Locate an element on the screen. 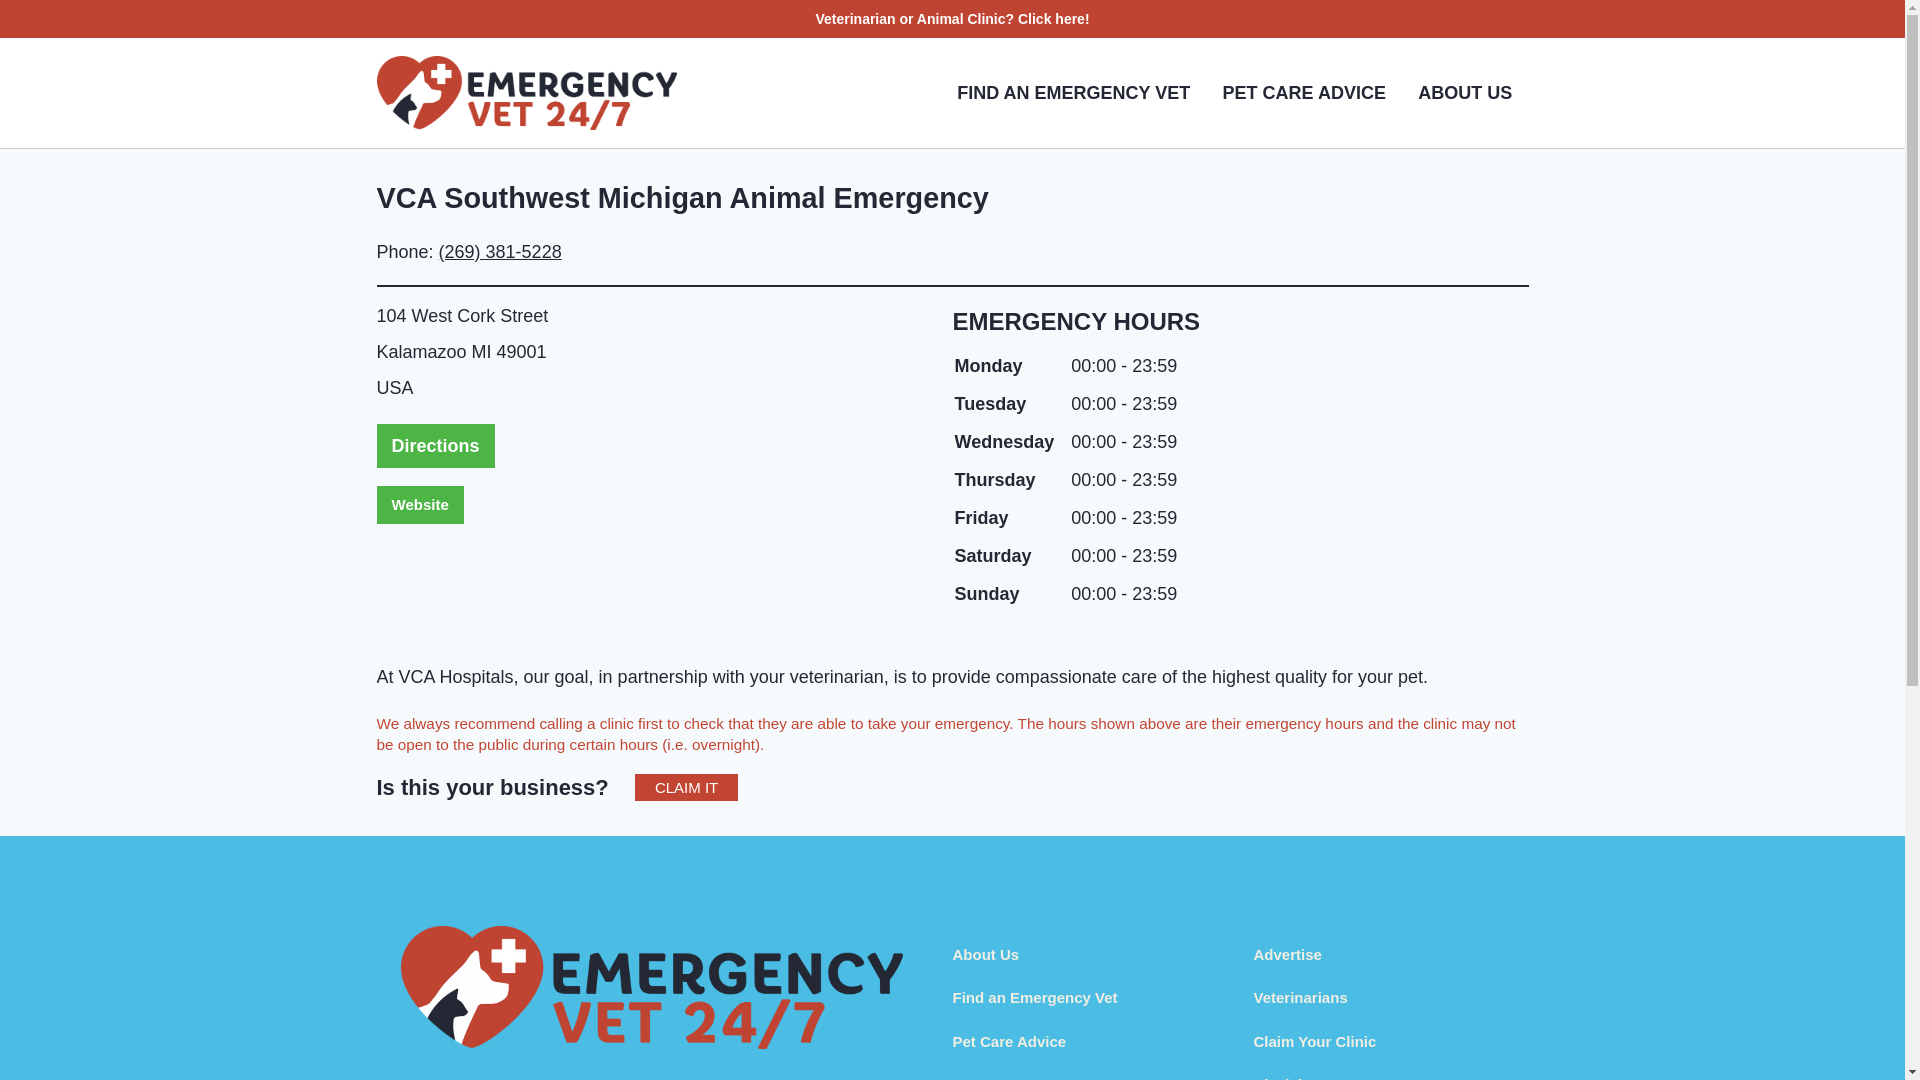 The width and height of the screenshot is (1920, 1080). About Us is located at coordinates (986, 954).